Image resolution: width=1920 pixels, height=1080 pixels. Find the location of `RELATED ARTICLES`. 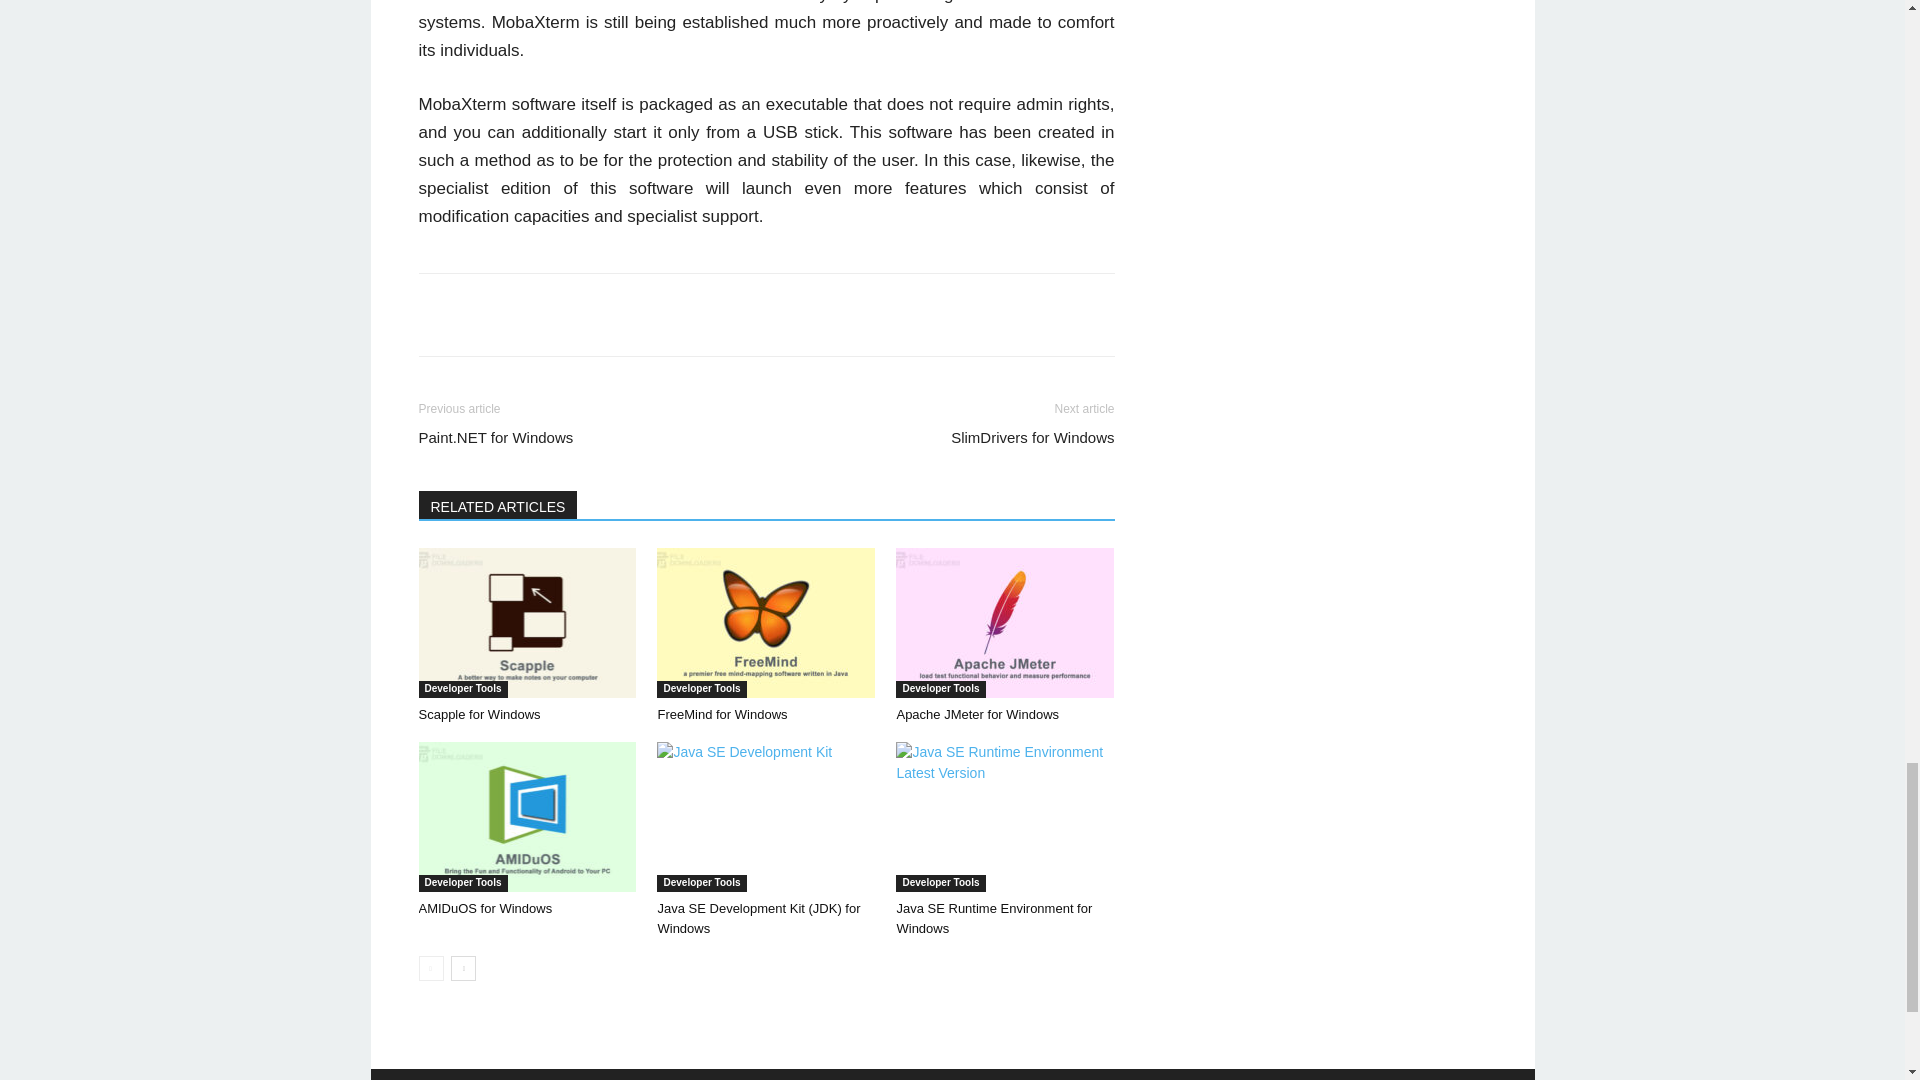

RELATED ARTICLES is located at coordinates (498, 505).